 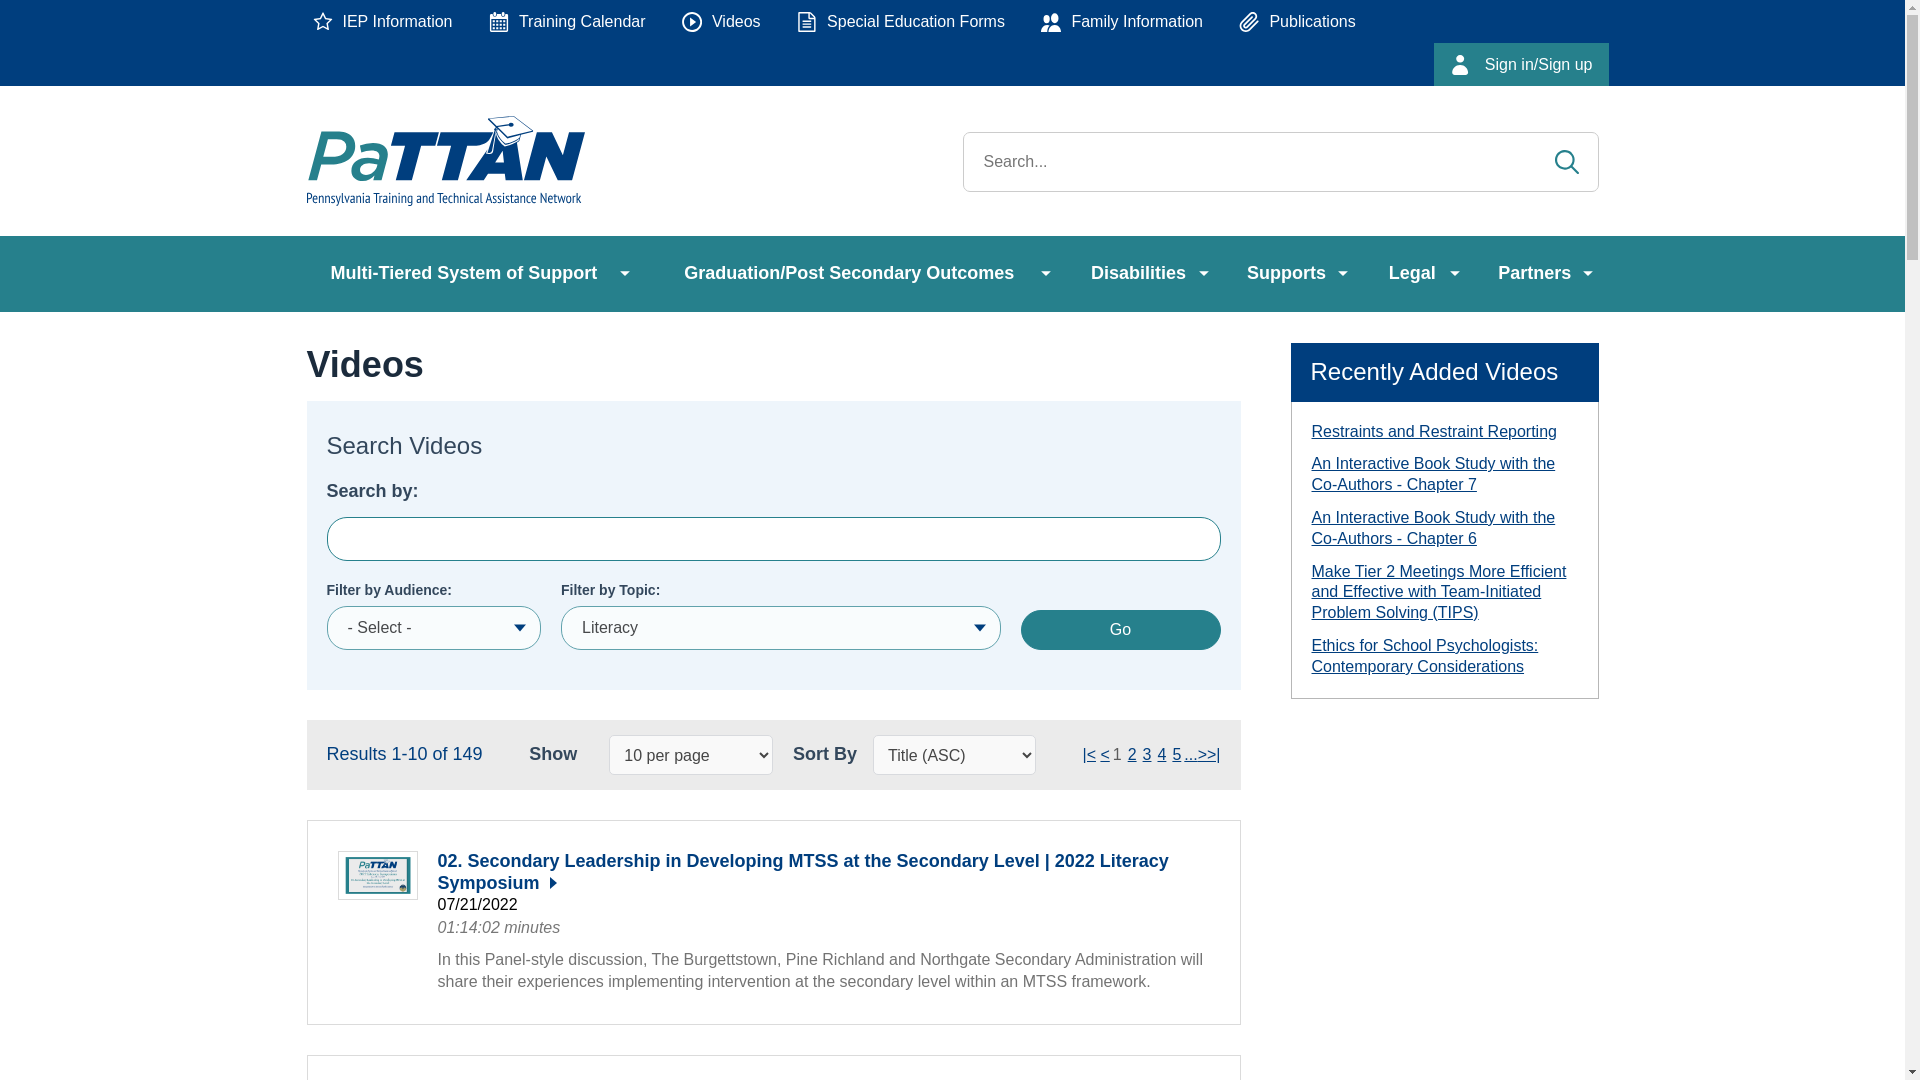 I want to click on Go, so click(x=1119, y=630).